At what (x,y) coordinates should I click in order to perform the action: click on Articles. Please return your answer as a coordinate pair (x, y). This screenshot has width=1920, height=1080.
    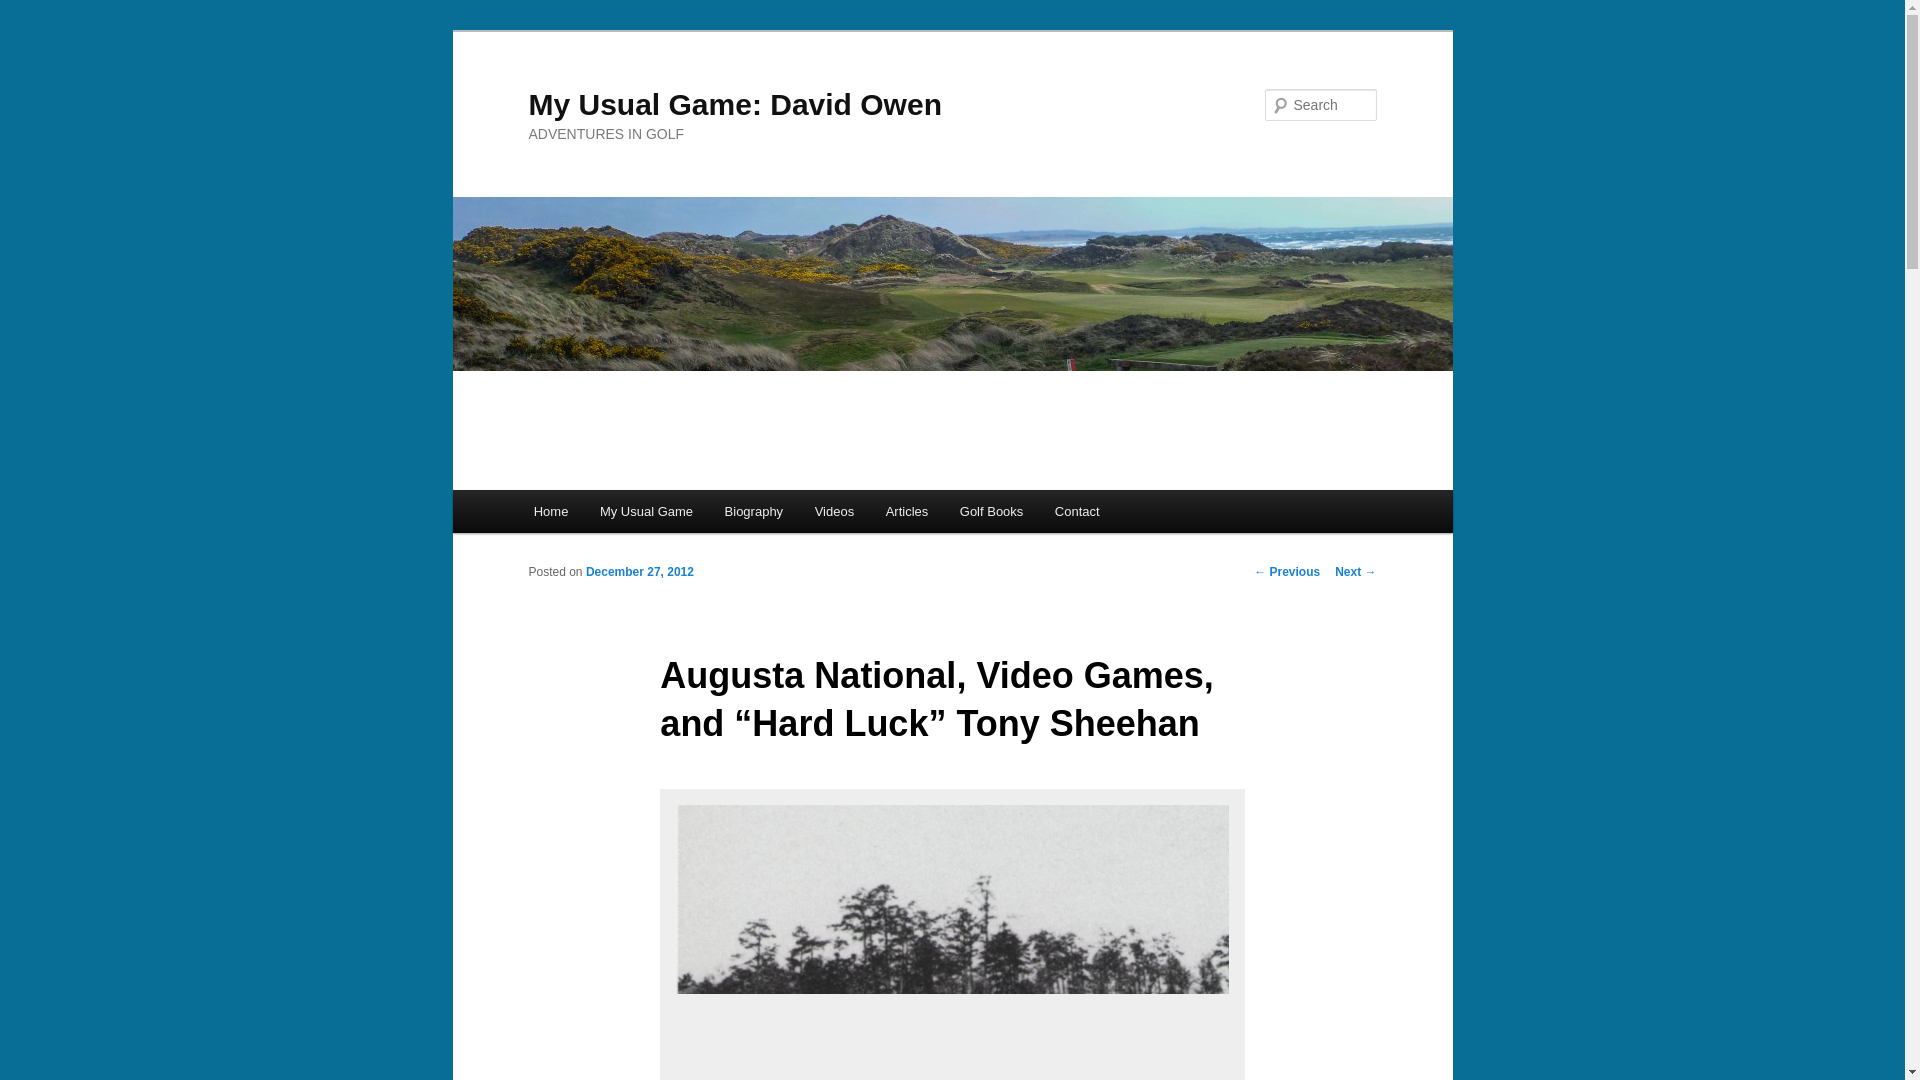
    Looking at the image, I should click on (906, 512).